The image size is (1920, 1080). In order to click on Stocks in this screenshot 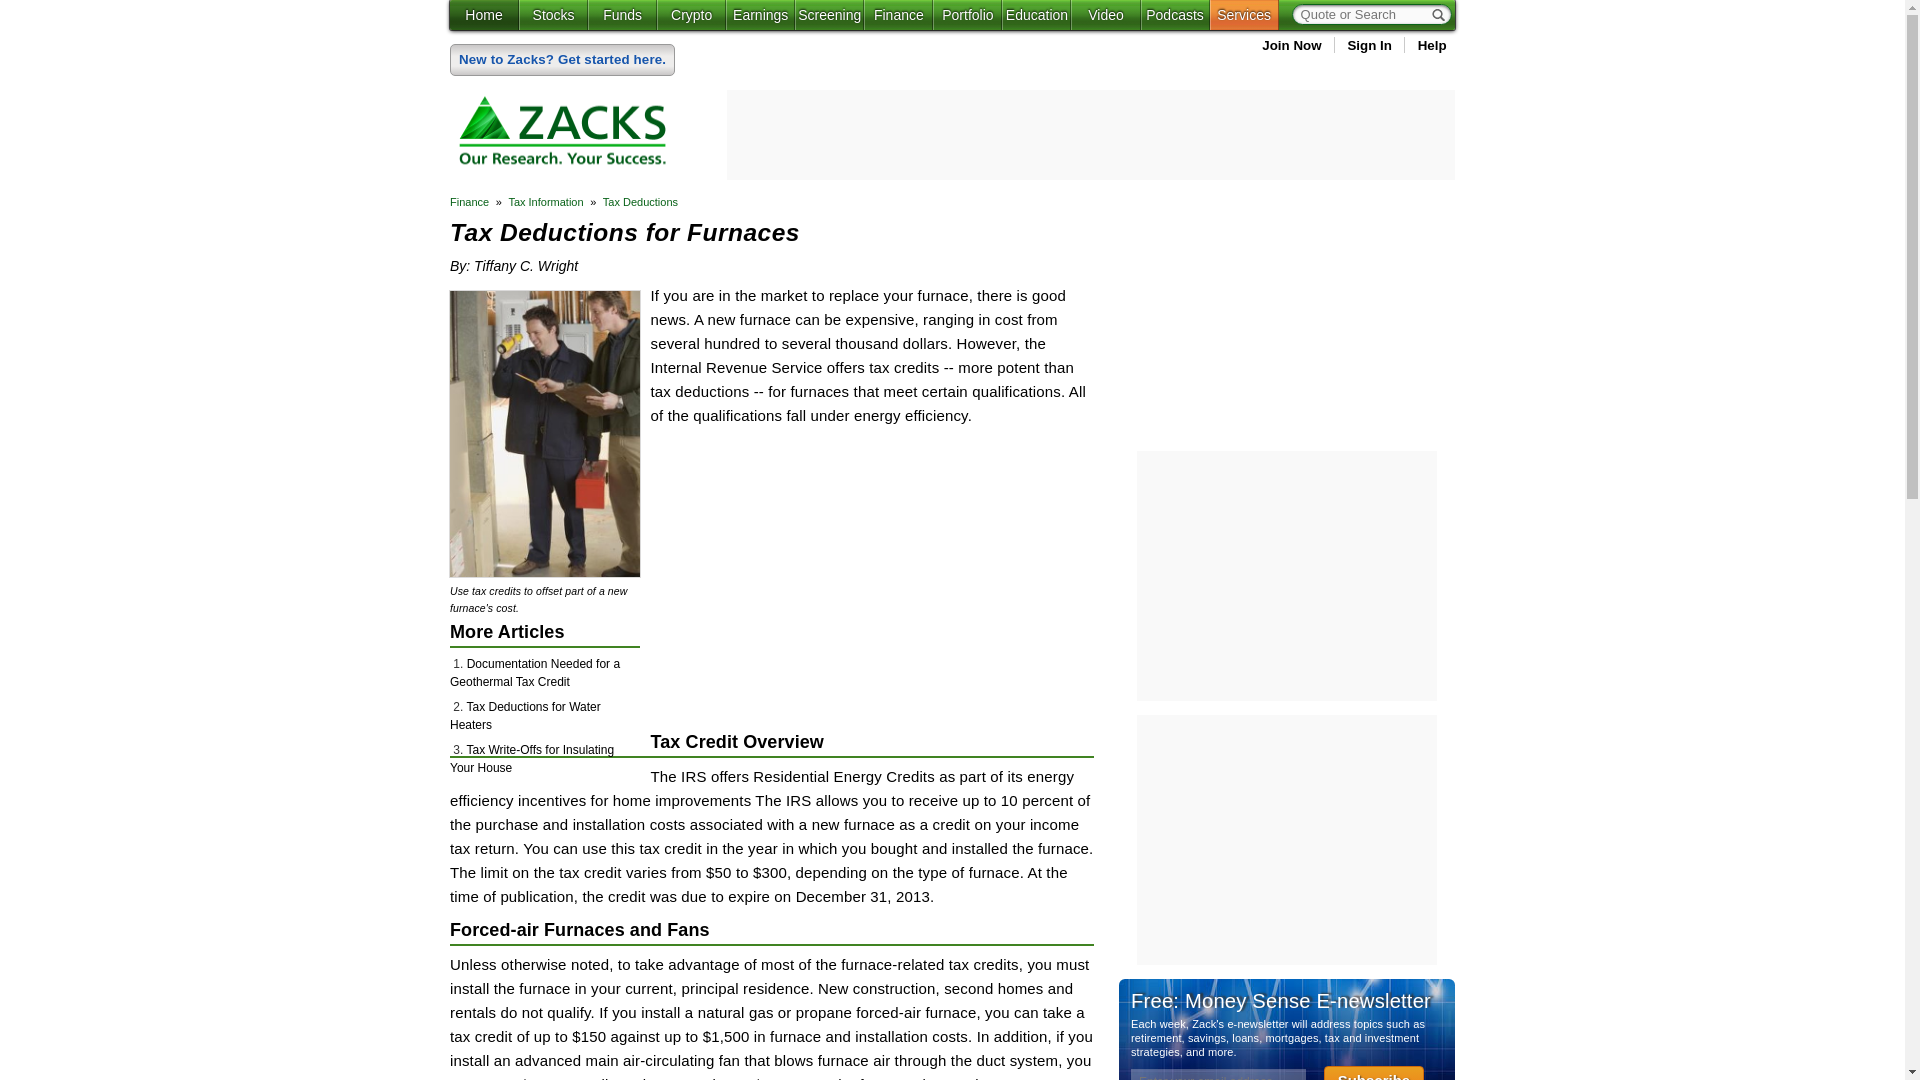, I will do `click(552, 15)`.